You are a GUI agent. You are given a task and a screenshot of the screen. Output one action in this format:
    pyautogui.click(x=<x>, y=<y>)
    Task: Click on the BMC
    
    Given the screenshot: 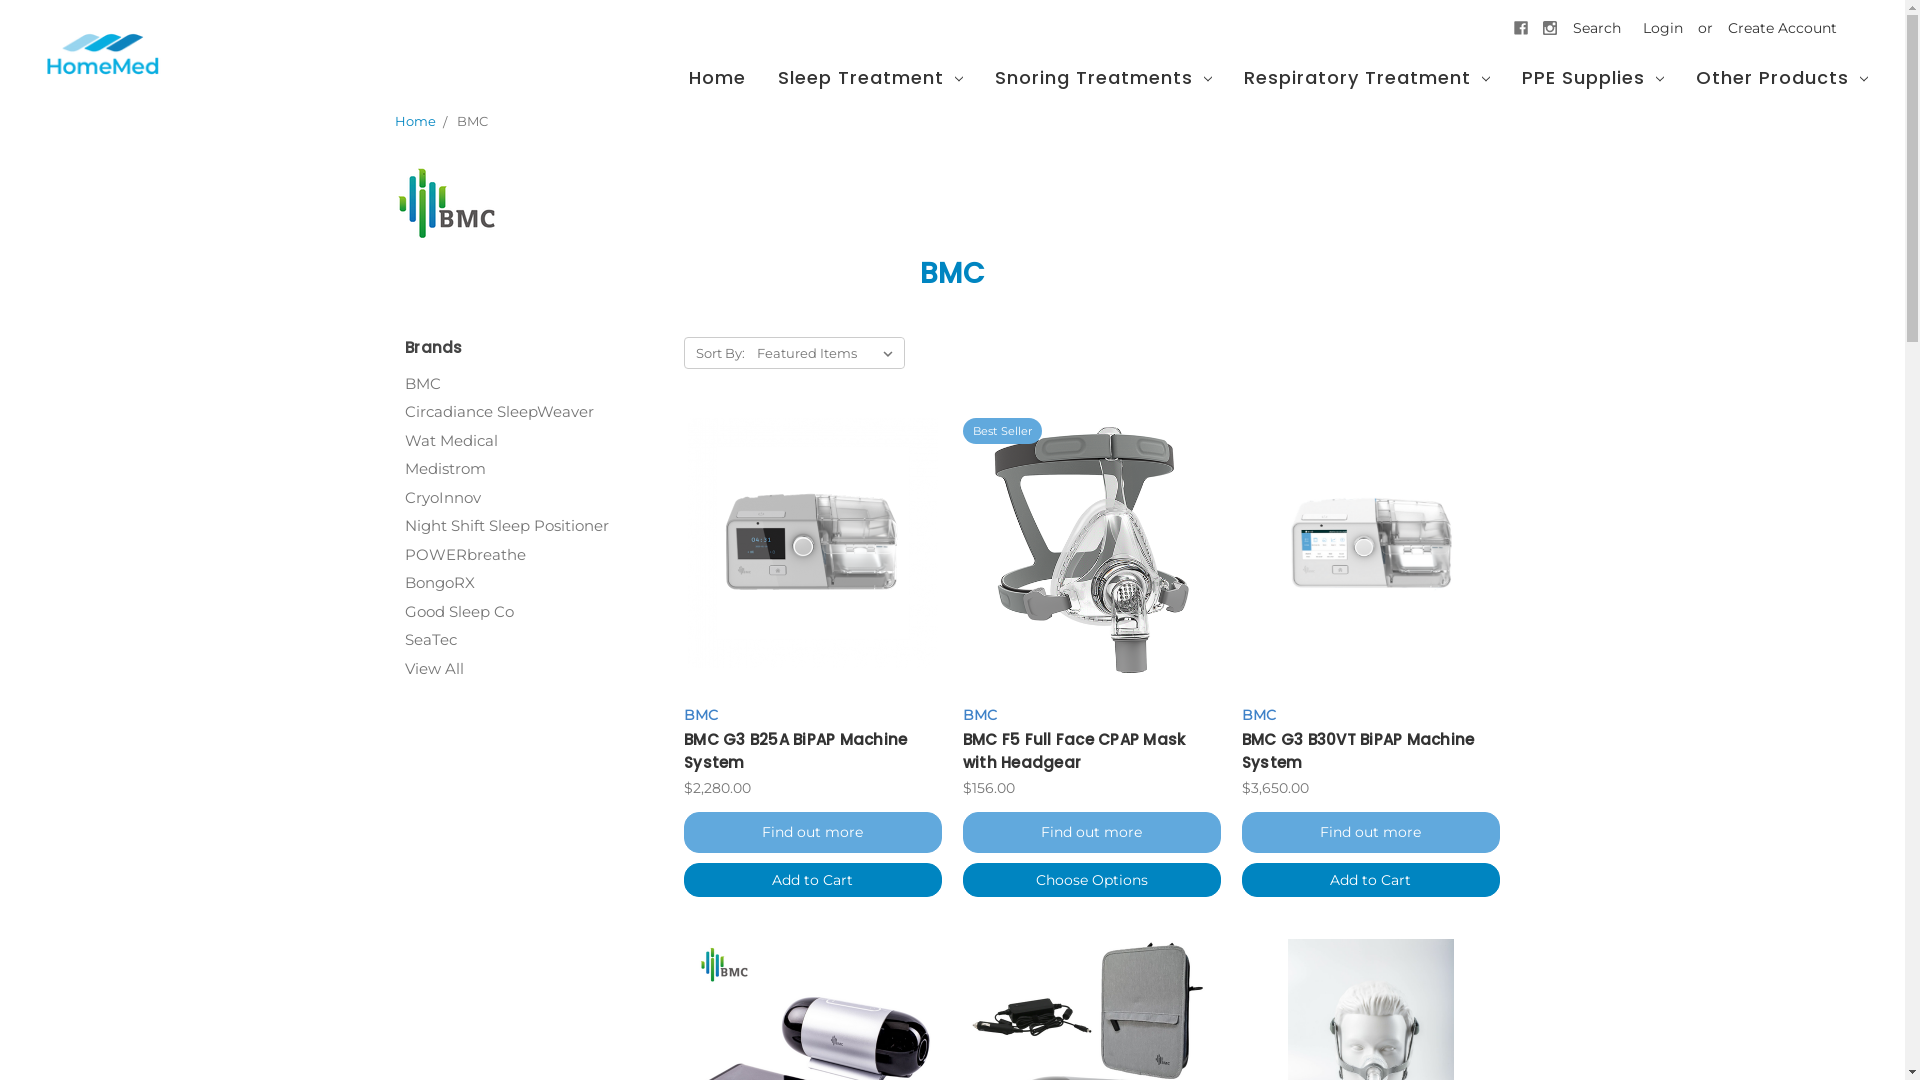 What is the action you would take?
    pyautogui.click(x=534, y=384)
    